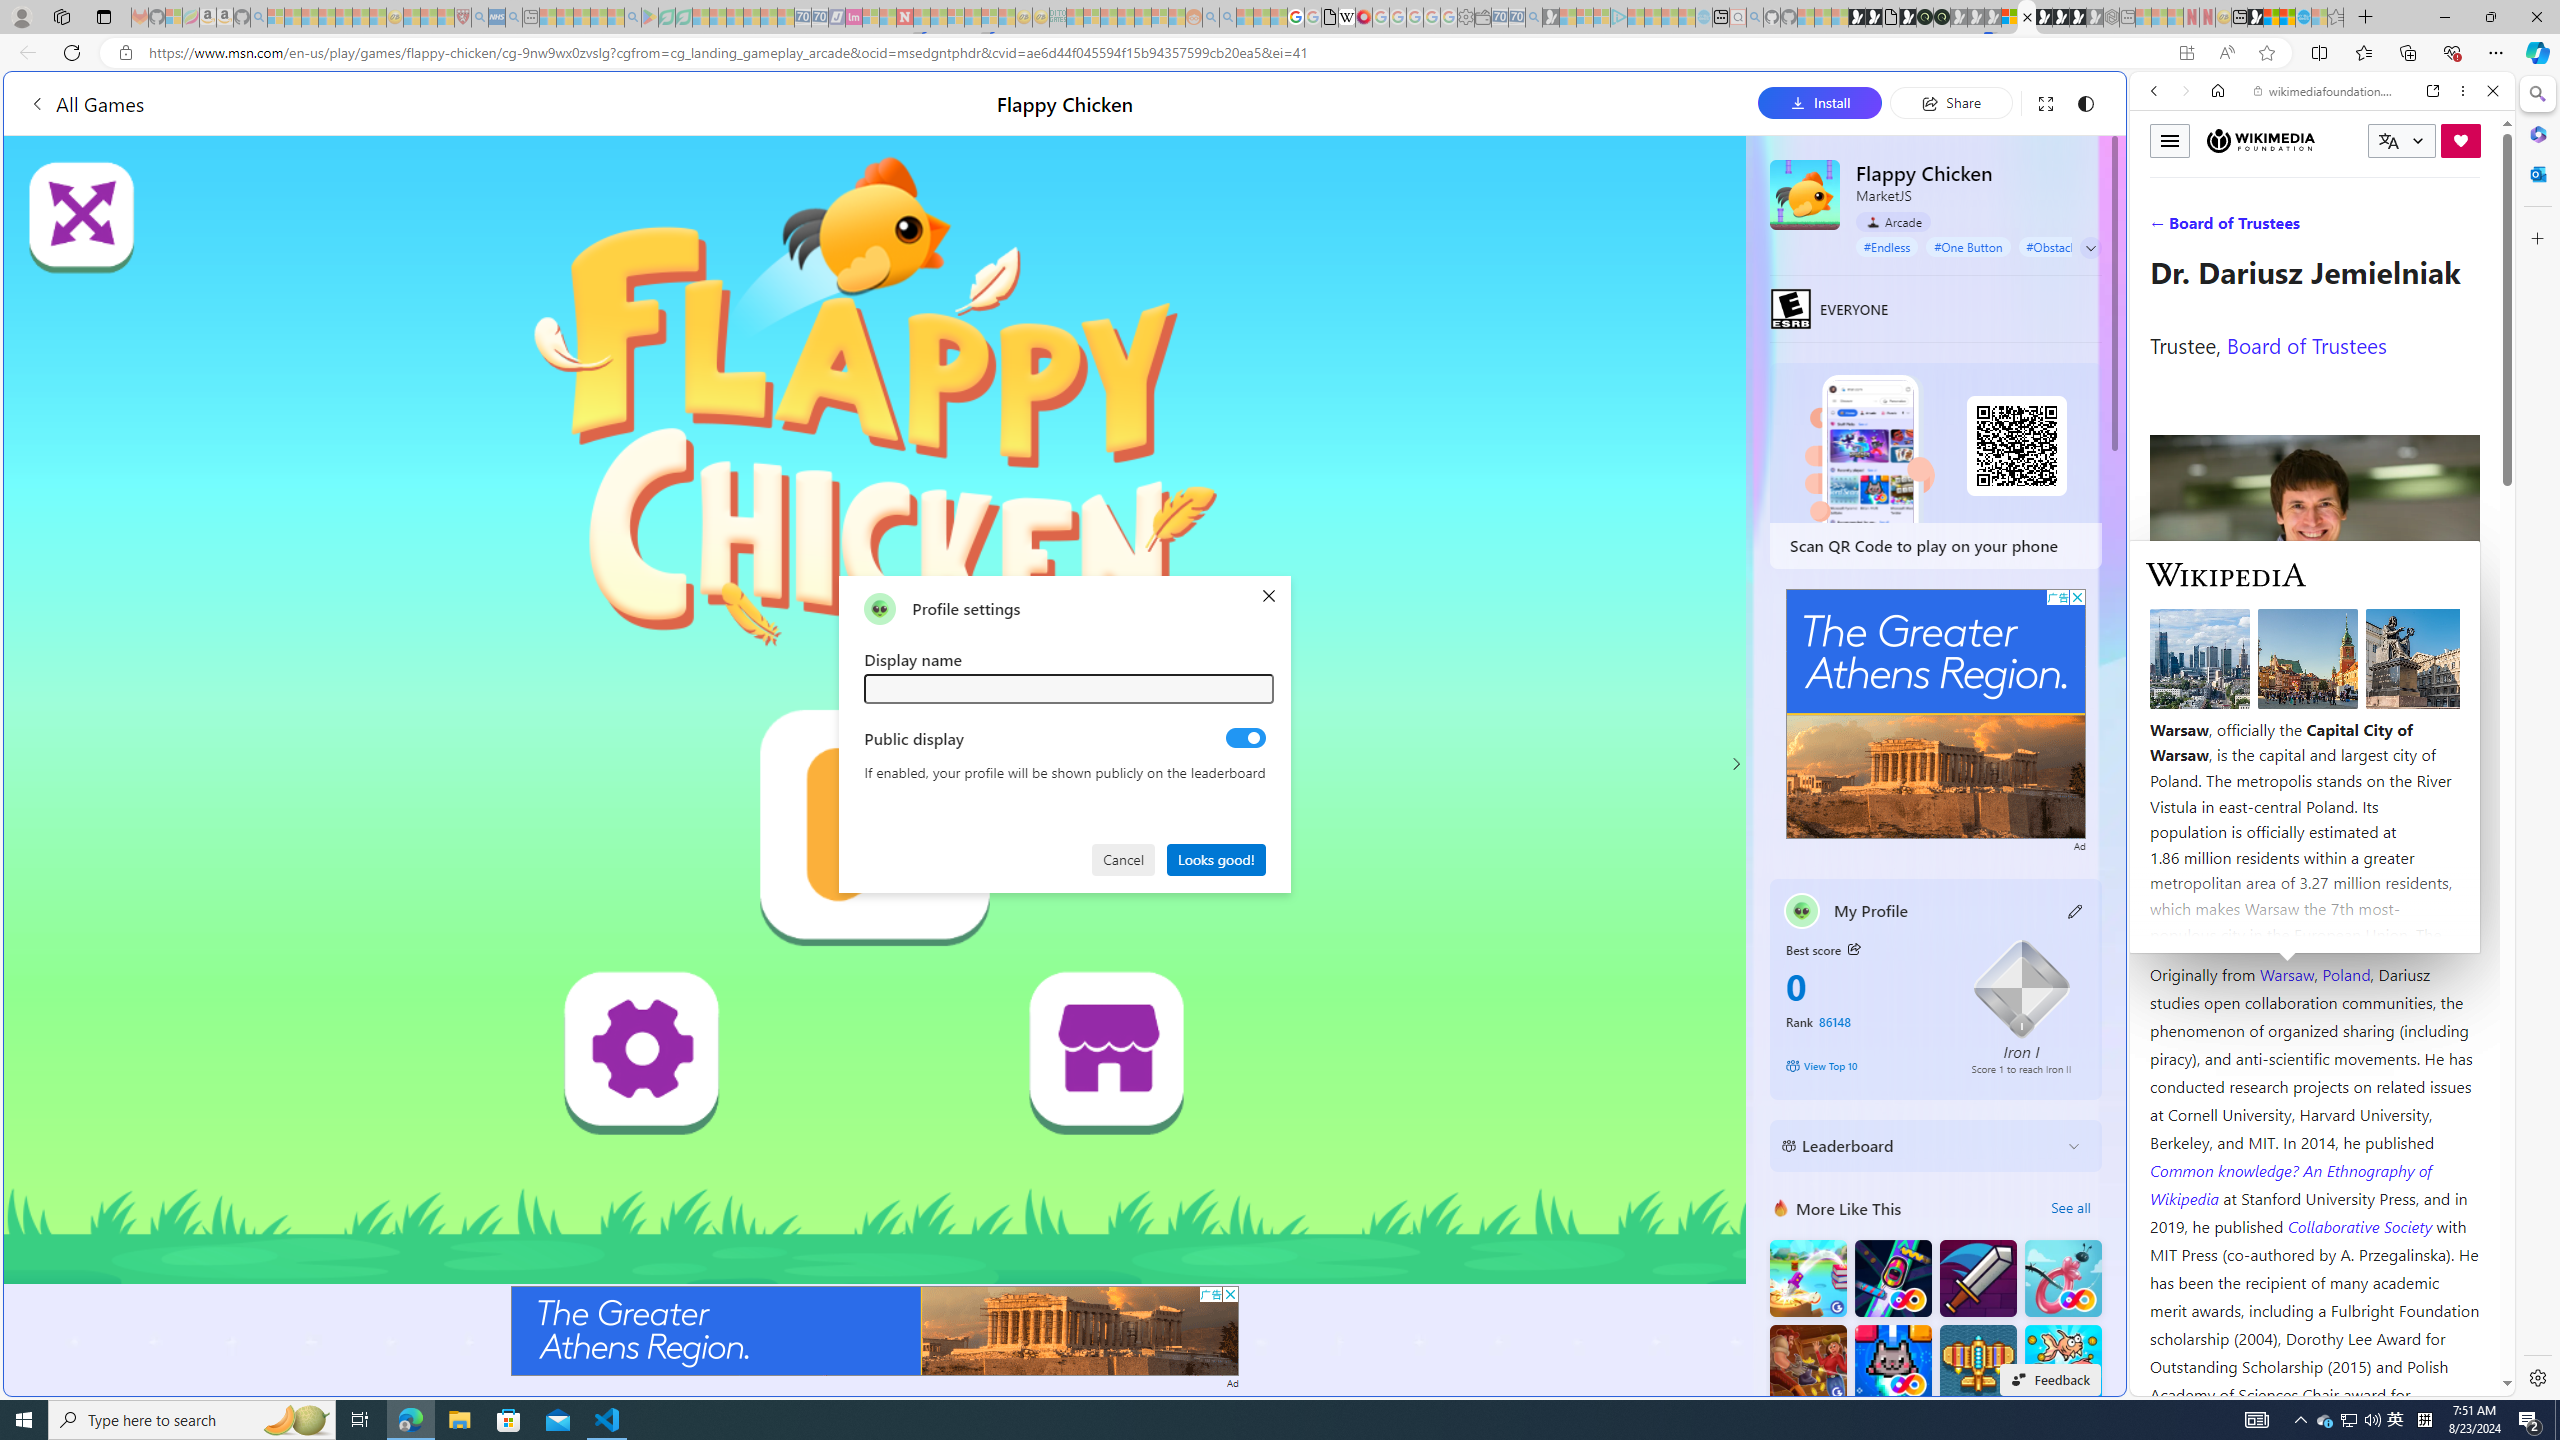 This screenshot has height=1440, width=2560. Describe the element at coordinates (2287, 229) in the screenshot. I see `VIDEOS` at that location.